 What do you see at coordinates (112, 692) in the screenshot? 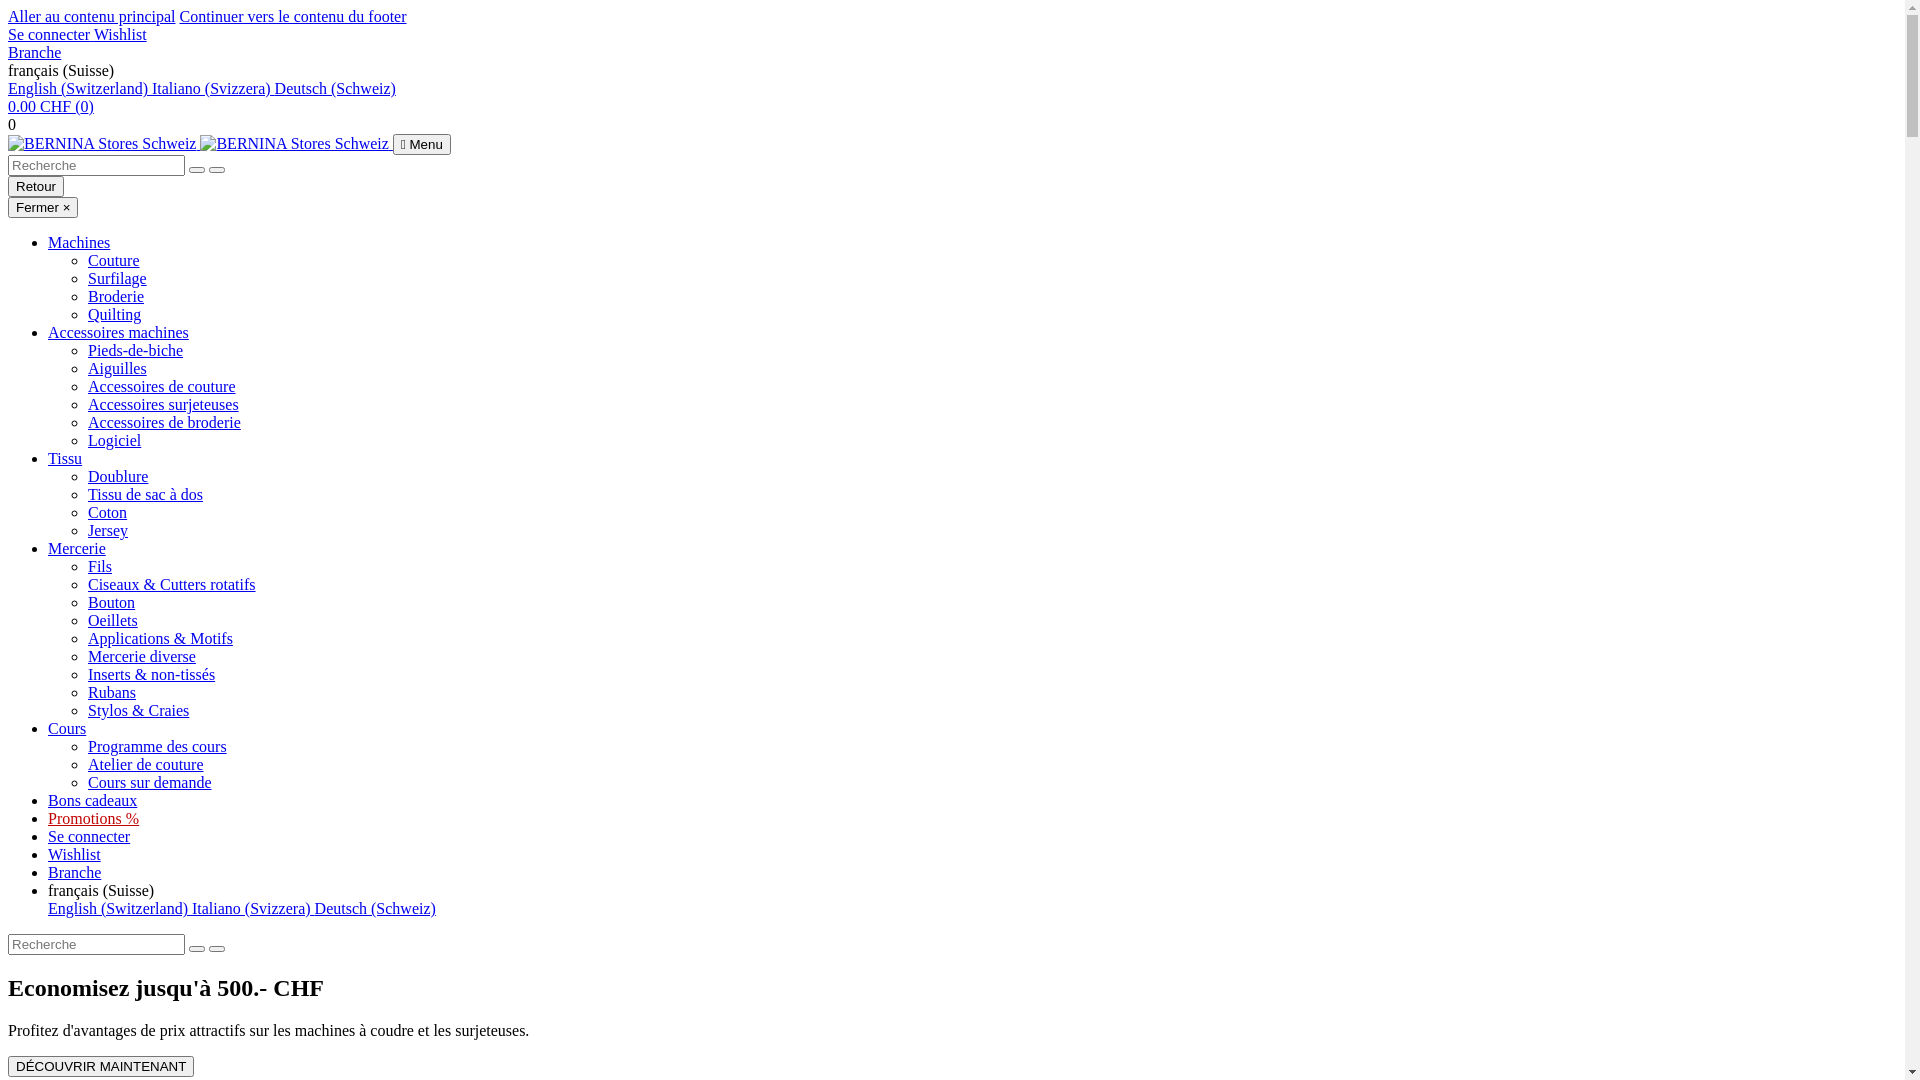
I see `Rubans` at bounding box center [112, 692].